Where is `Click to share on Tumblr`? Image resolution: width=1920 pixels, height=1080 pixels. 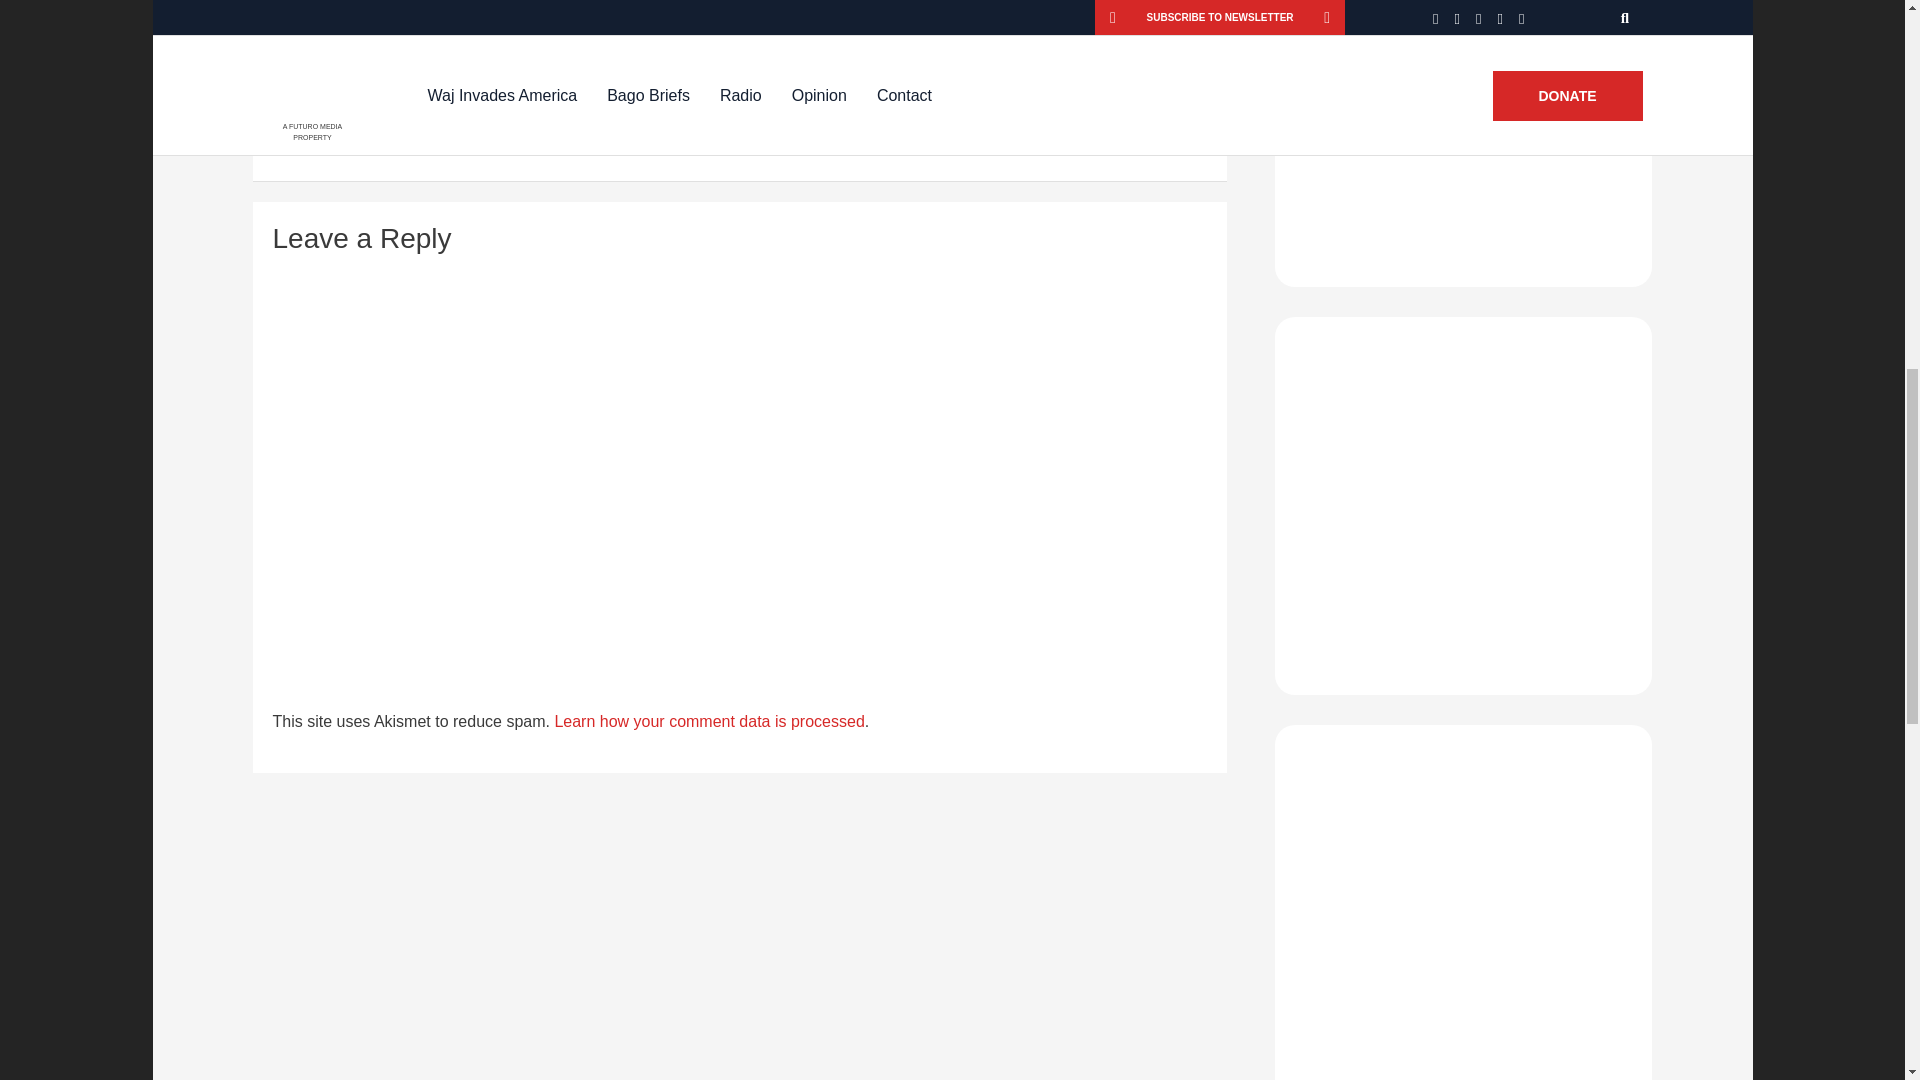
Click to share on Tumblr is located at coordinates (744, 117).